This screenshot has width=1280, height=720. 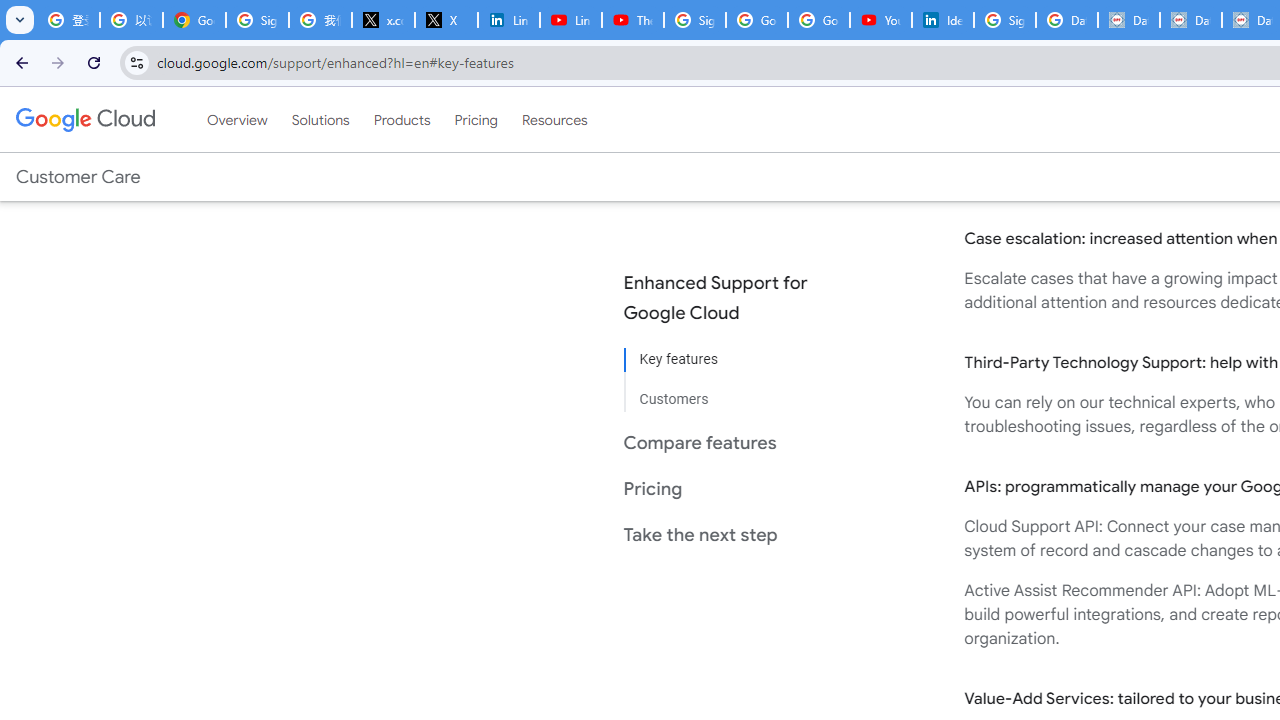 I want to click on Sign in - Google Accounts, so click(x=694, y=20).